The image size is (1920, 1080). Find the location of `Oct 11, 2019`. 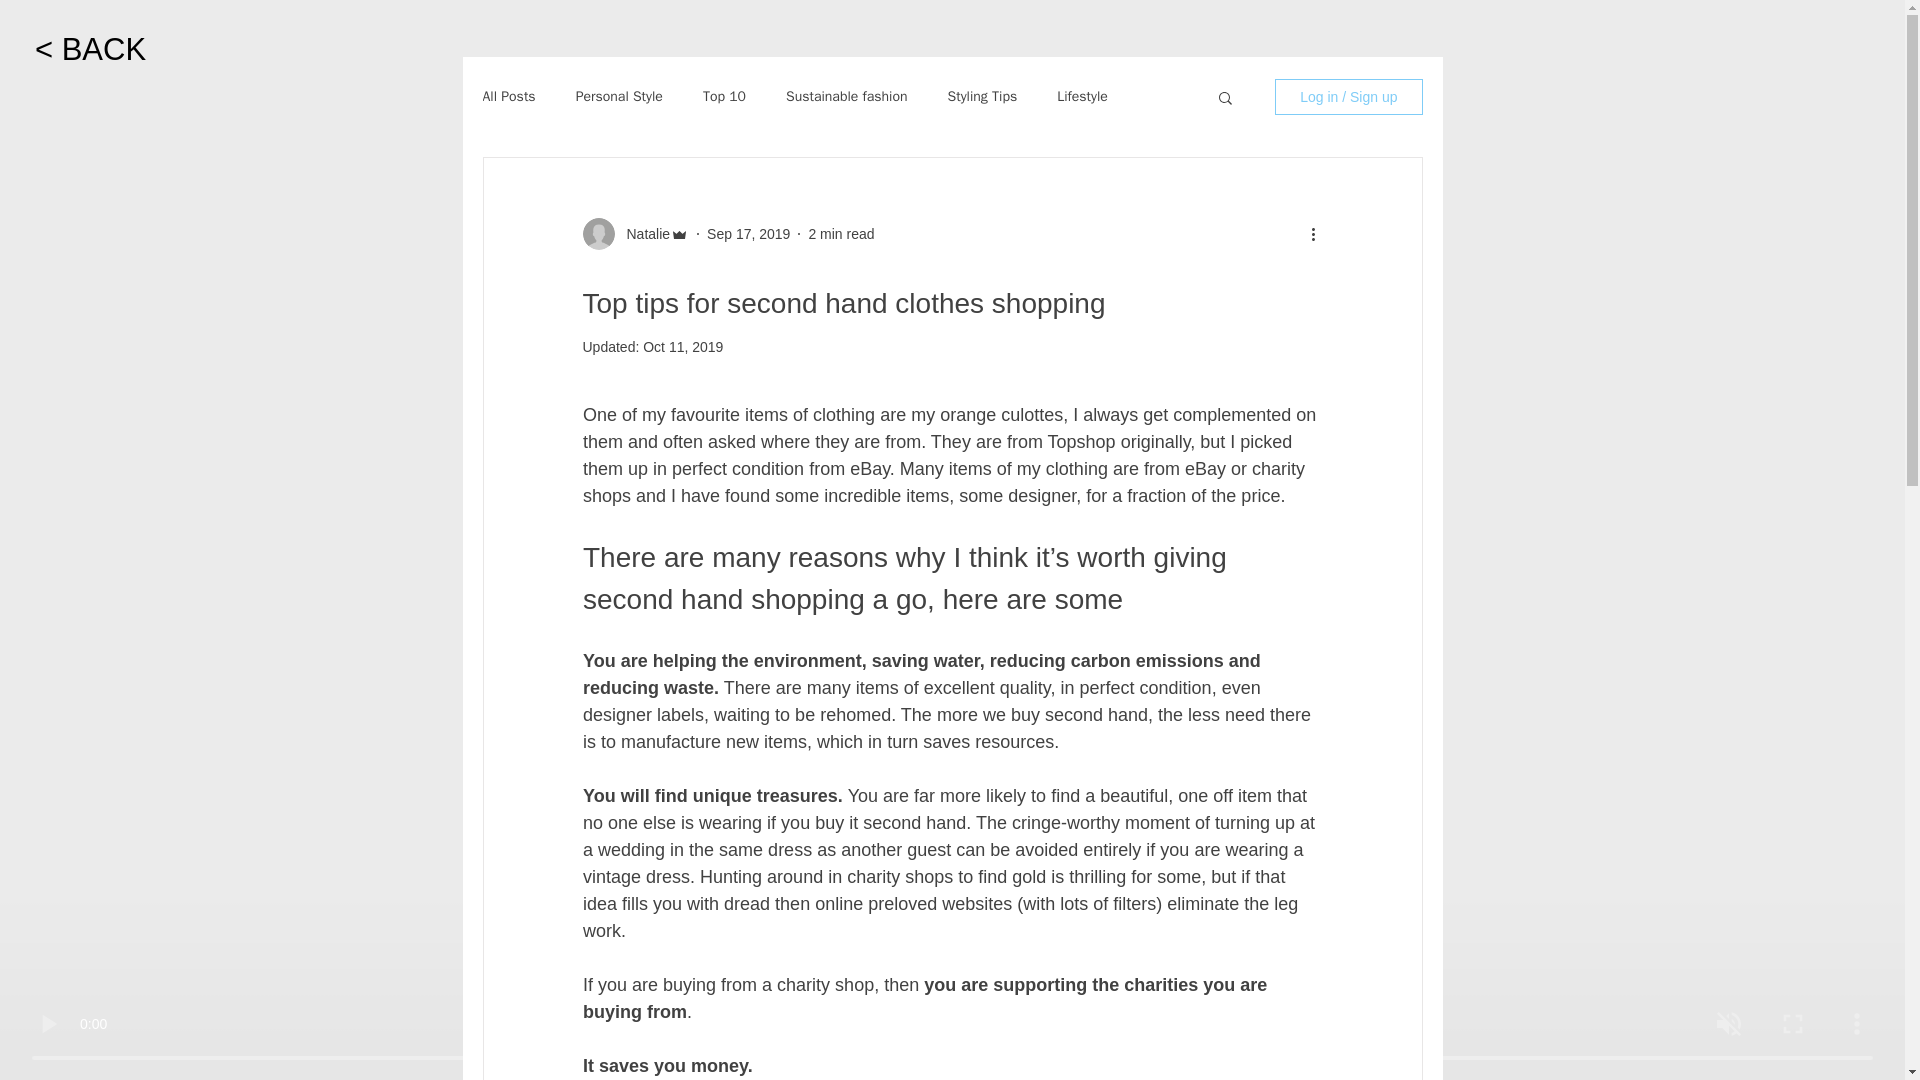

Oct 11, 2019 is located at coordinates (683, 347).